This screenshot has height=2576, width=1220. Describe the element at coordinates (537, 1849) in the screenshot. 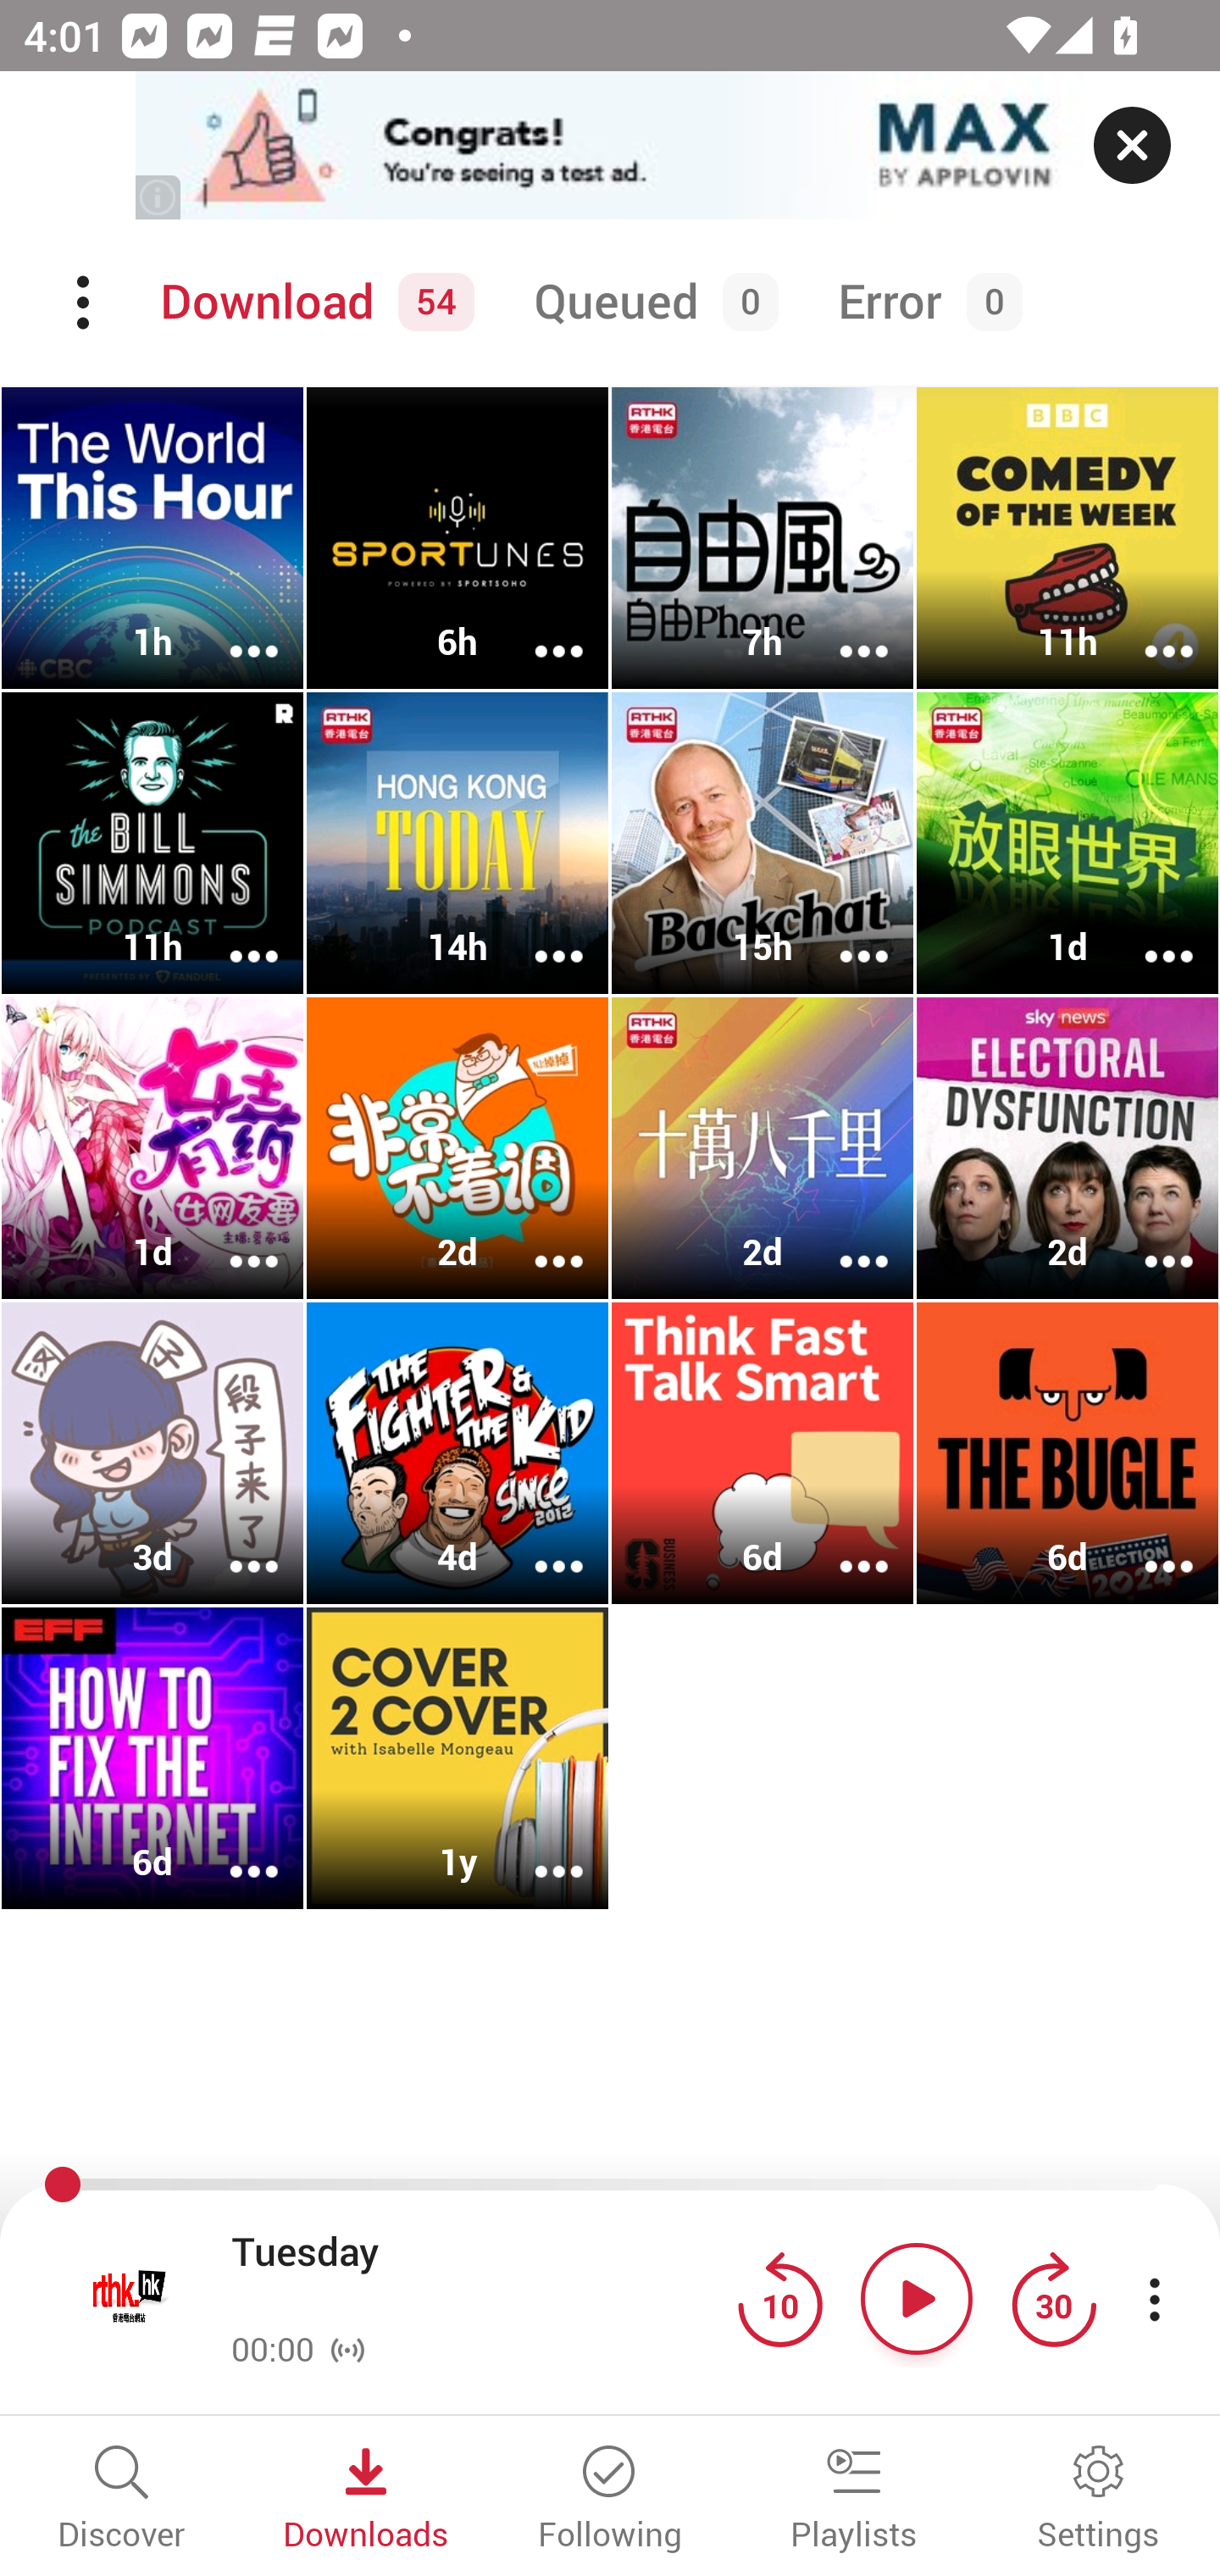

I see `More options` at that location.